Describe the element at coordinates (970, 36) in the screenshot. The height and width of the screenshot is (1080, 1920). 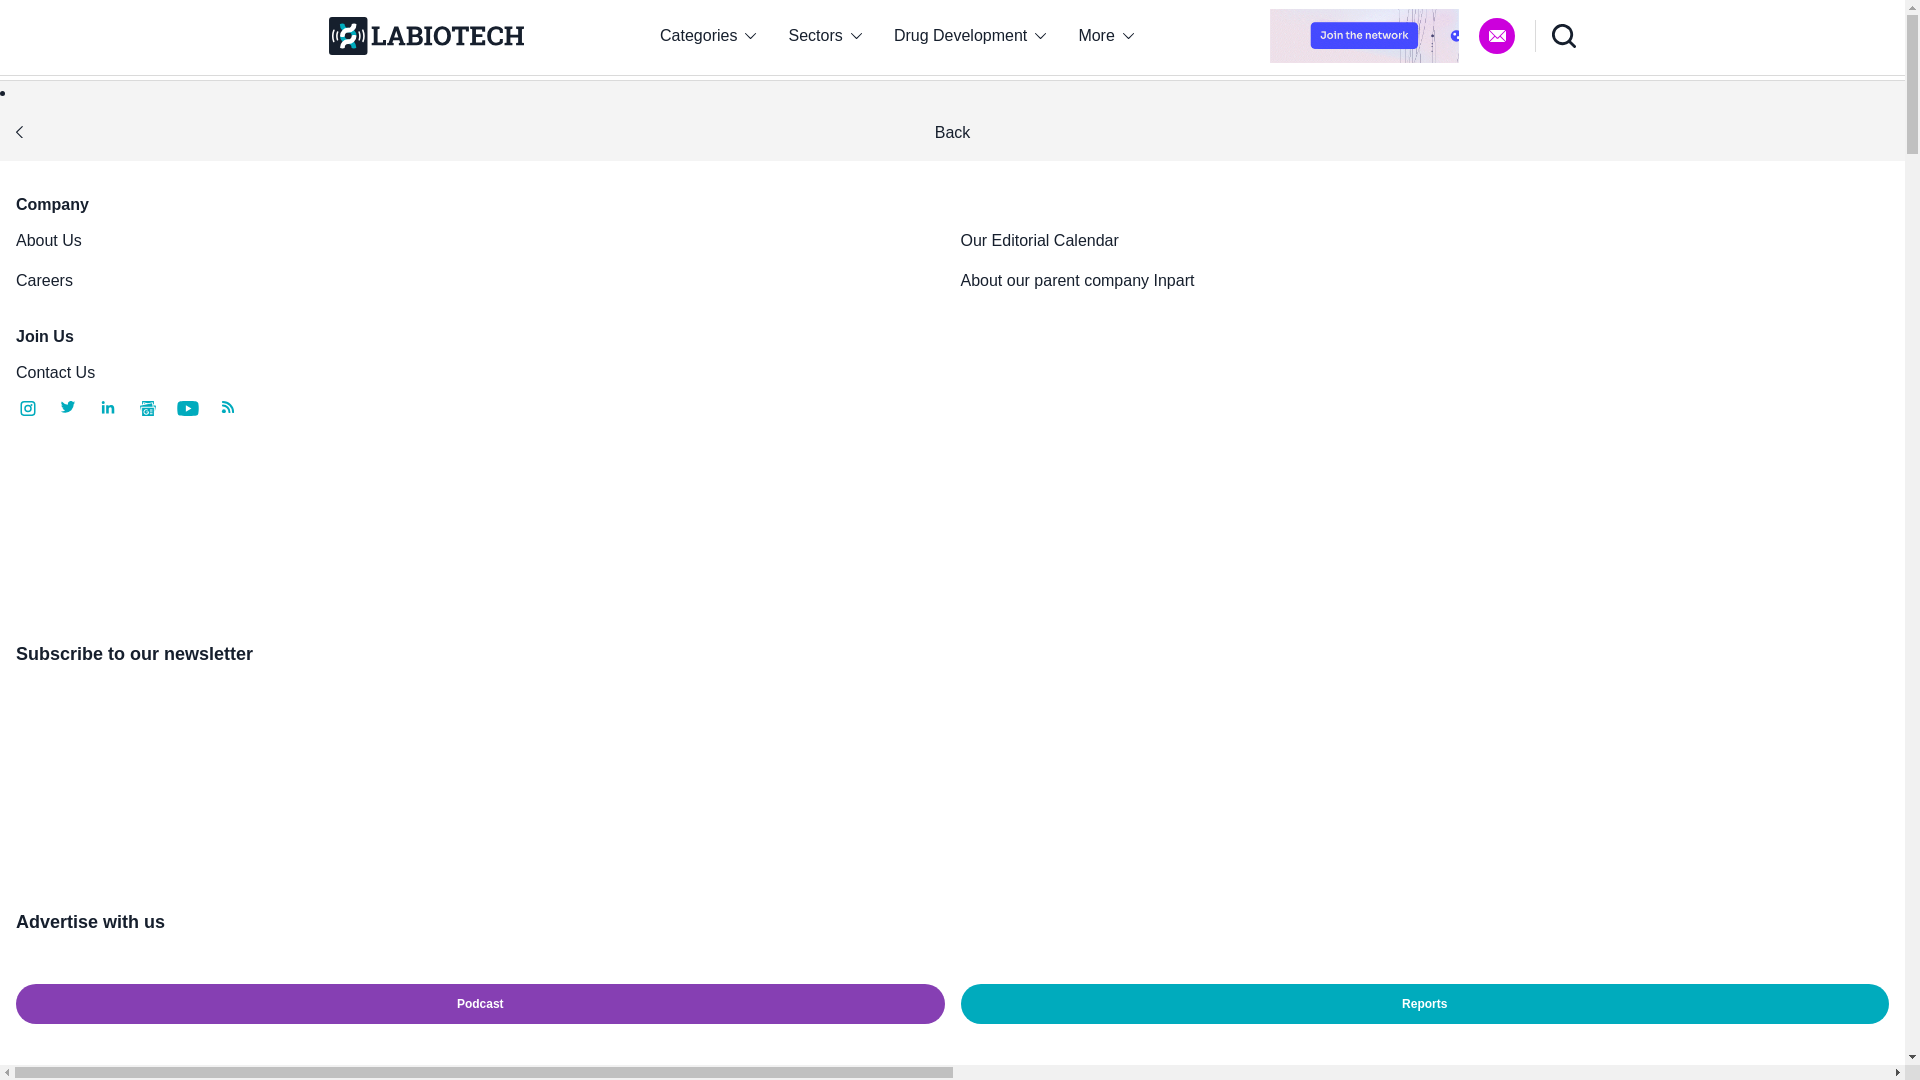
I see `Drug Development` at that location.